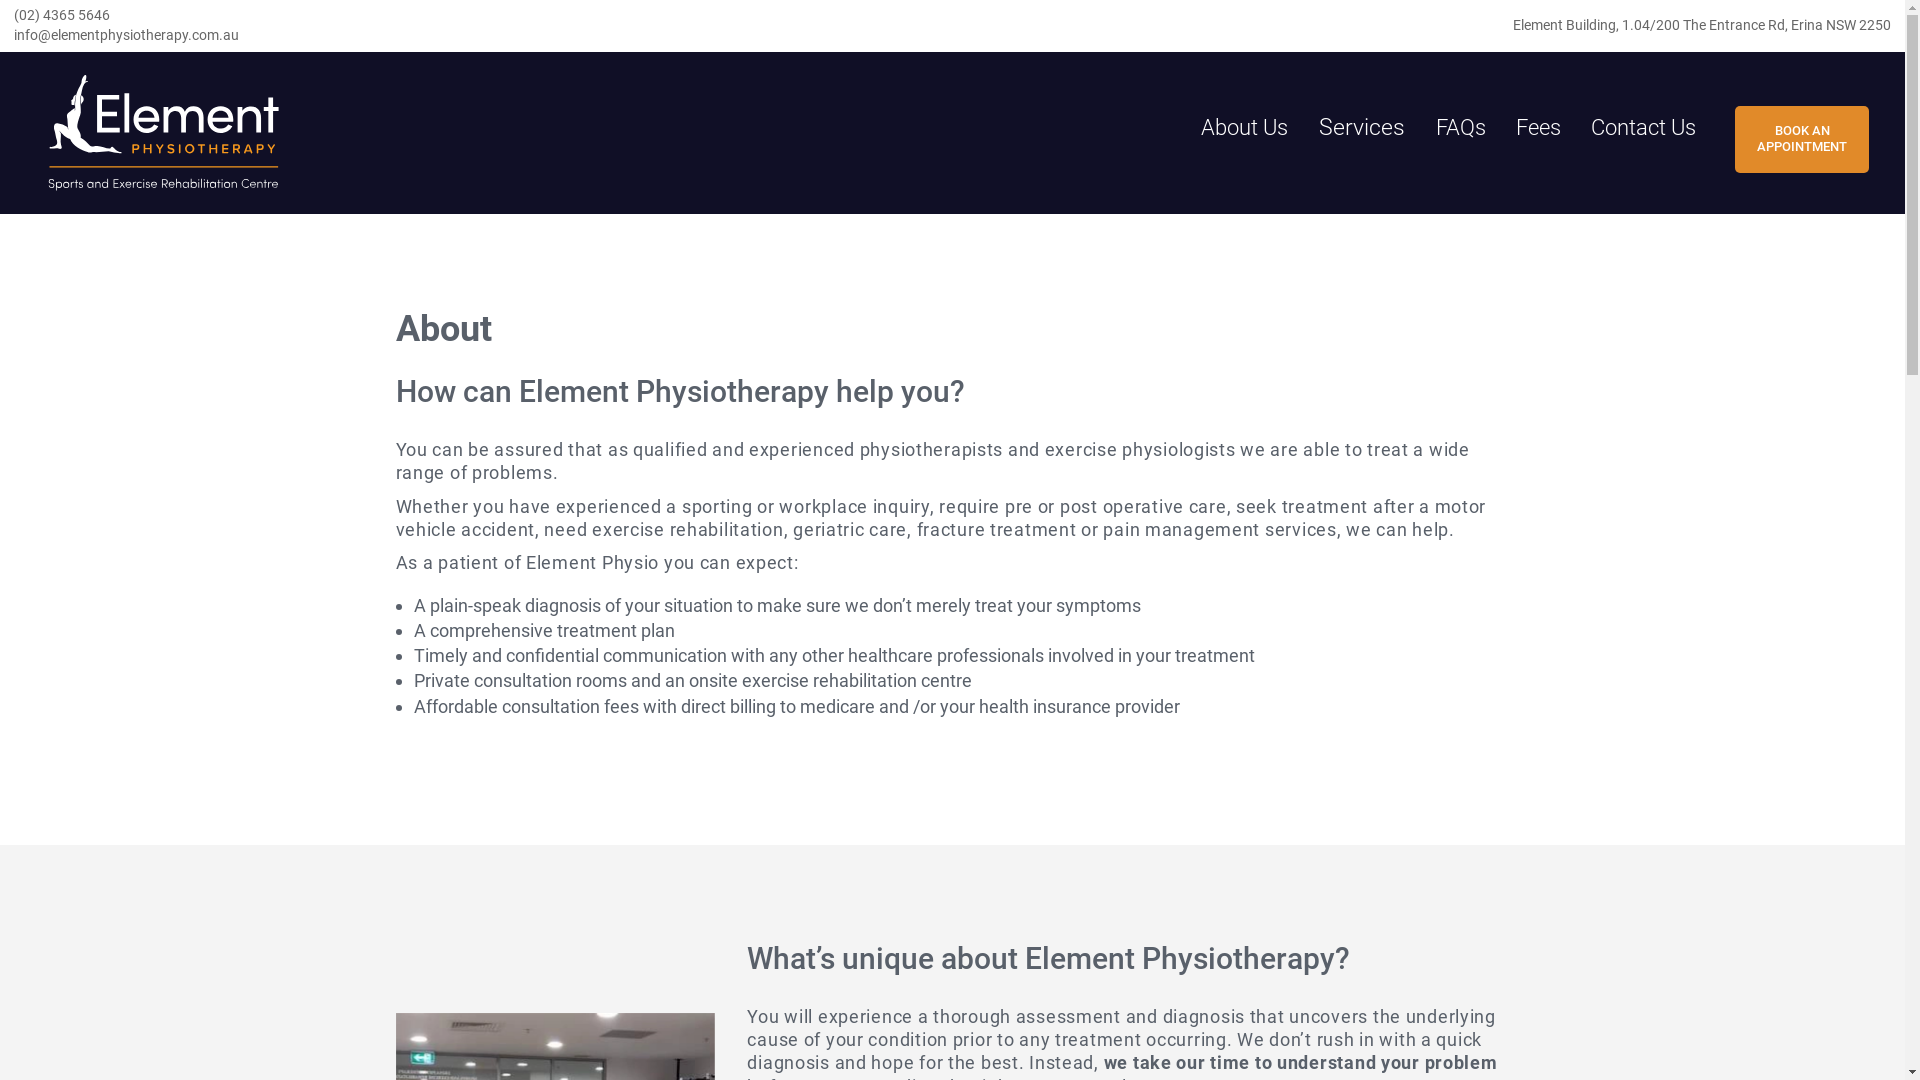  Describe the element at coordinates (476, 16) in the screenshot. I see `(02) 4365 5646` at that location.